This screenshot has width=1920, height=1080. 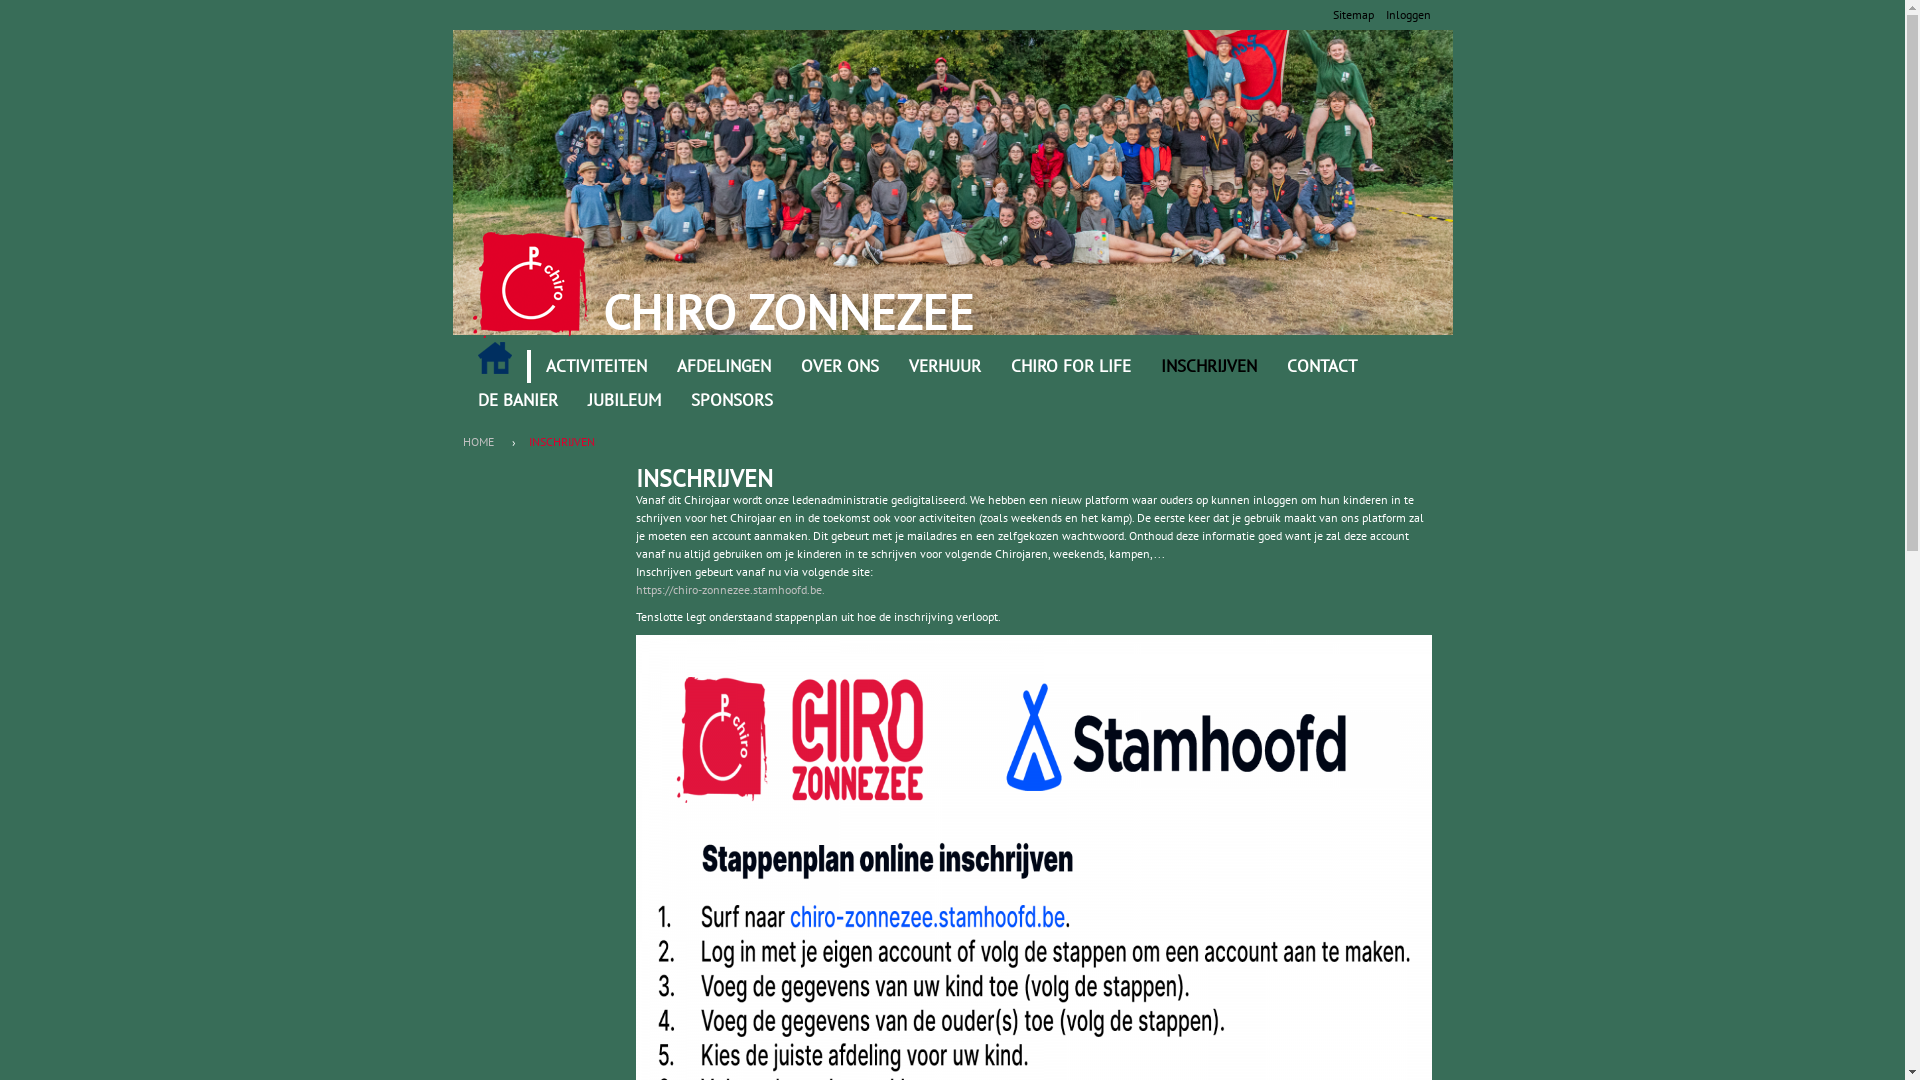 What do you see at coordinates (732, 401) in the screenshot?
I see `SPONSORS` at bounding box center [732, 401].